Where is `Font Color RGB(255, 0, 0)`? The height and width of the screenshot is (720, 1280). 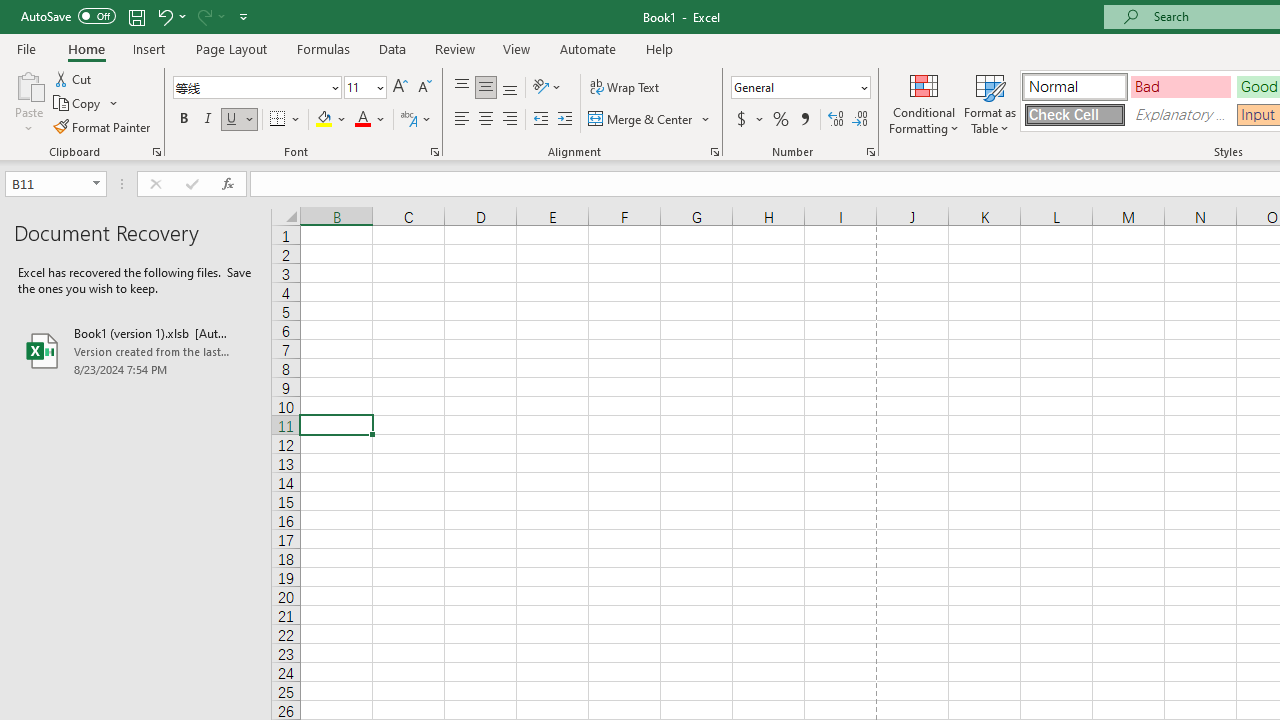 Font Color RGB(255, 0, 0) is located at coordinates (362, 120).